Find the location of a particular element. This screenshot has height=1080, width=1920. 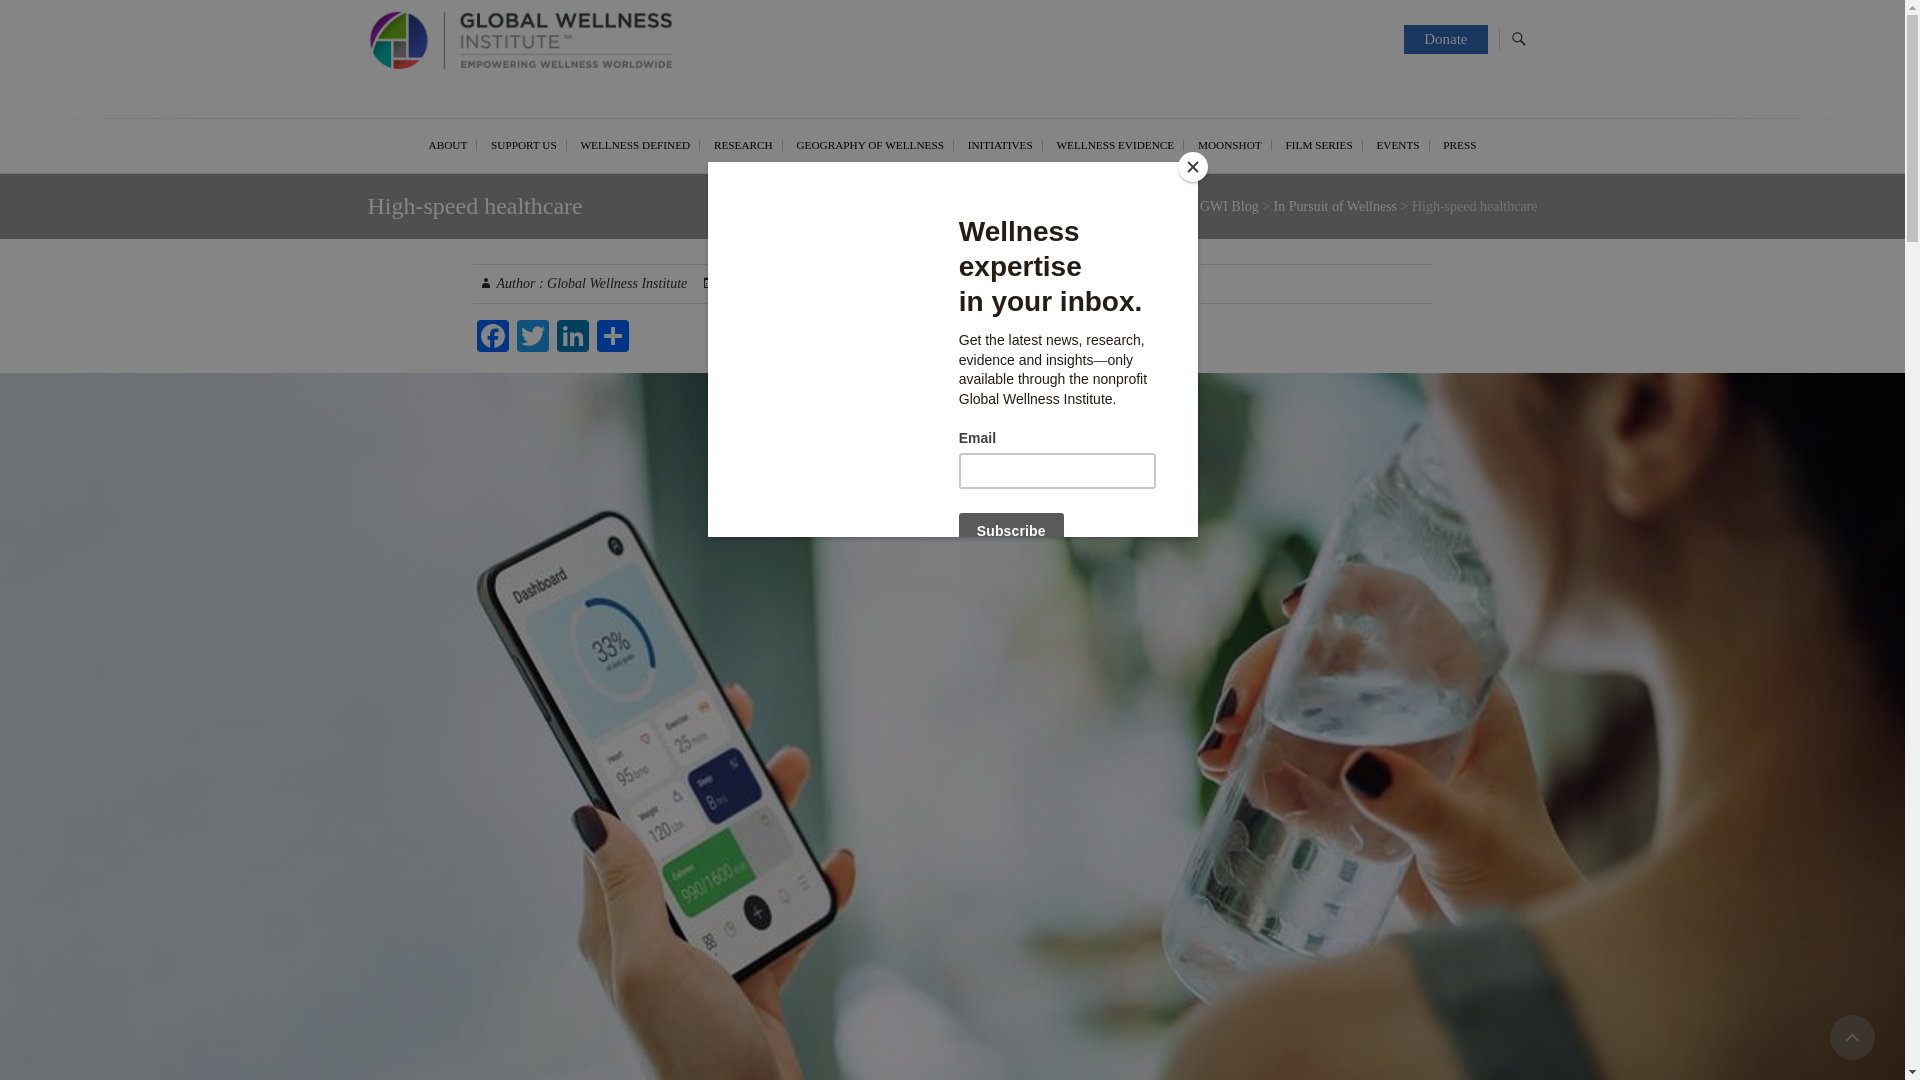

Go to the In Pursuit of Wellness Category archives. is located at coordinates (1336, 206).